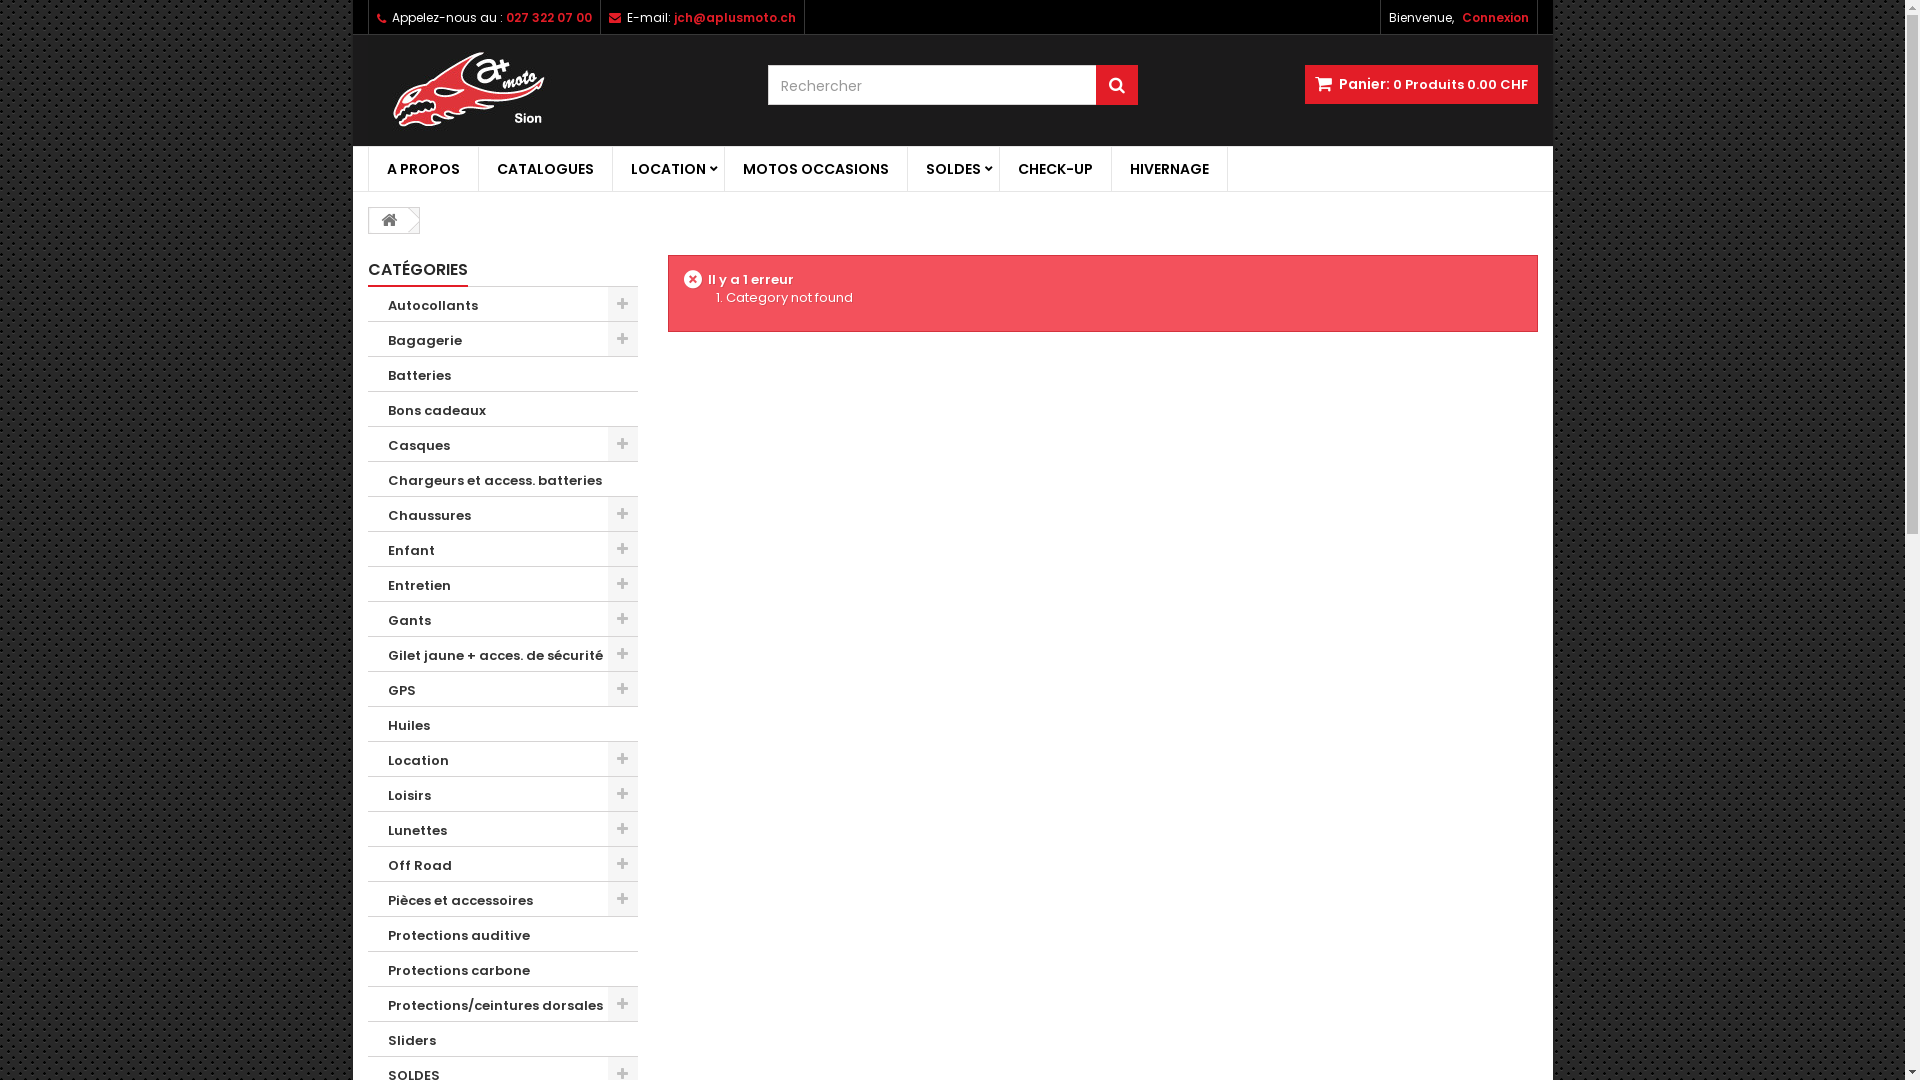 The width and height of the screenshot is (1920, 1080). What do you see at coordinates (503, 584) in the screenshot?
I see `Entretien` at bounding box center [503, 584].